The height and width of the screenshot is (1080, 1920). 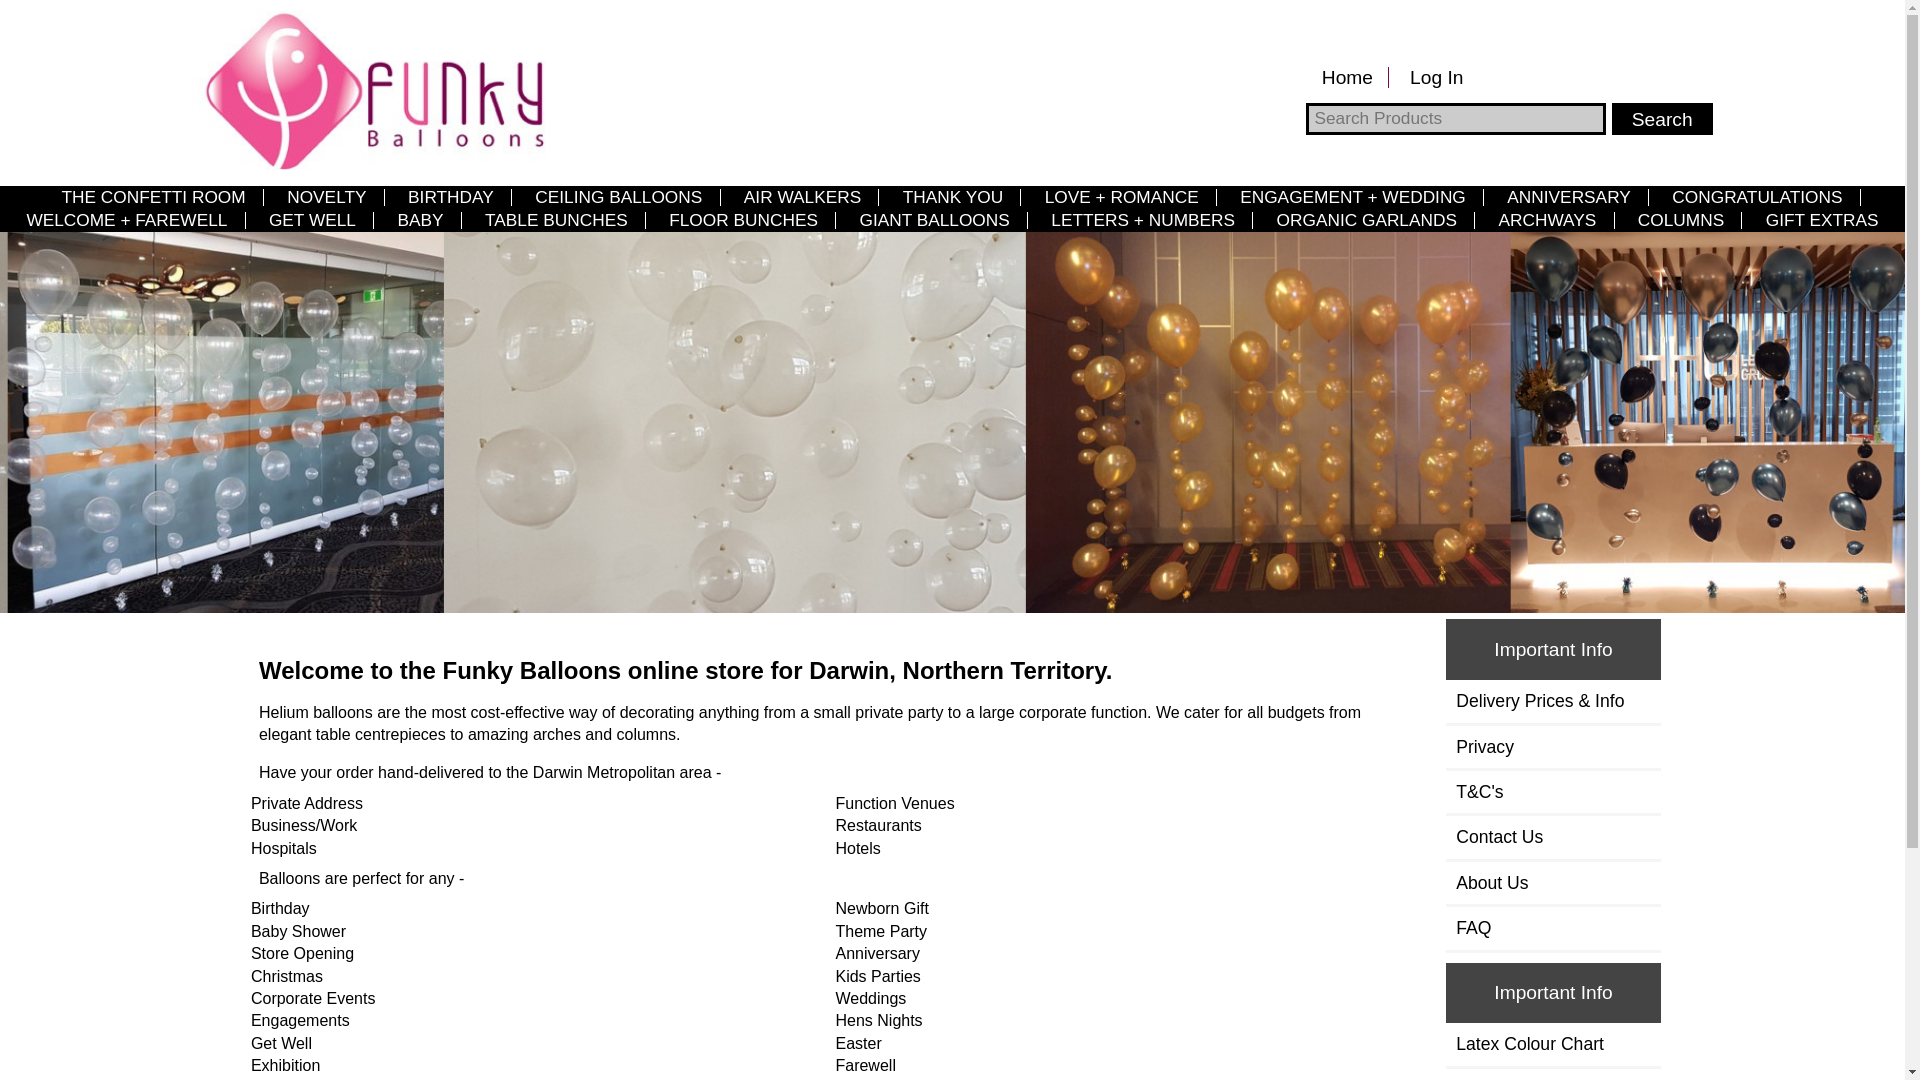 What do you see at coordinates (1353, 196) in the screenshot?
I see `ENGAGEMENT + WEDDING` at bounding box center [1353, 196].